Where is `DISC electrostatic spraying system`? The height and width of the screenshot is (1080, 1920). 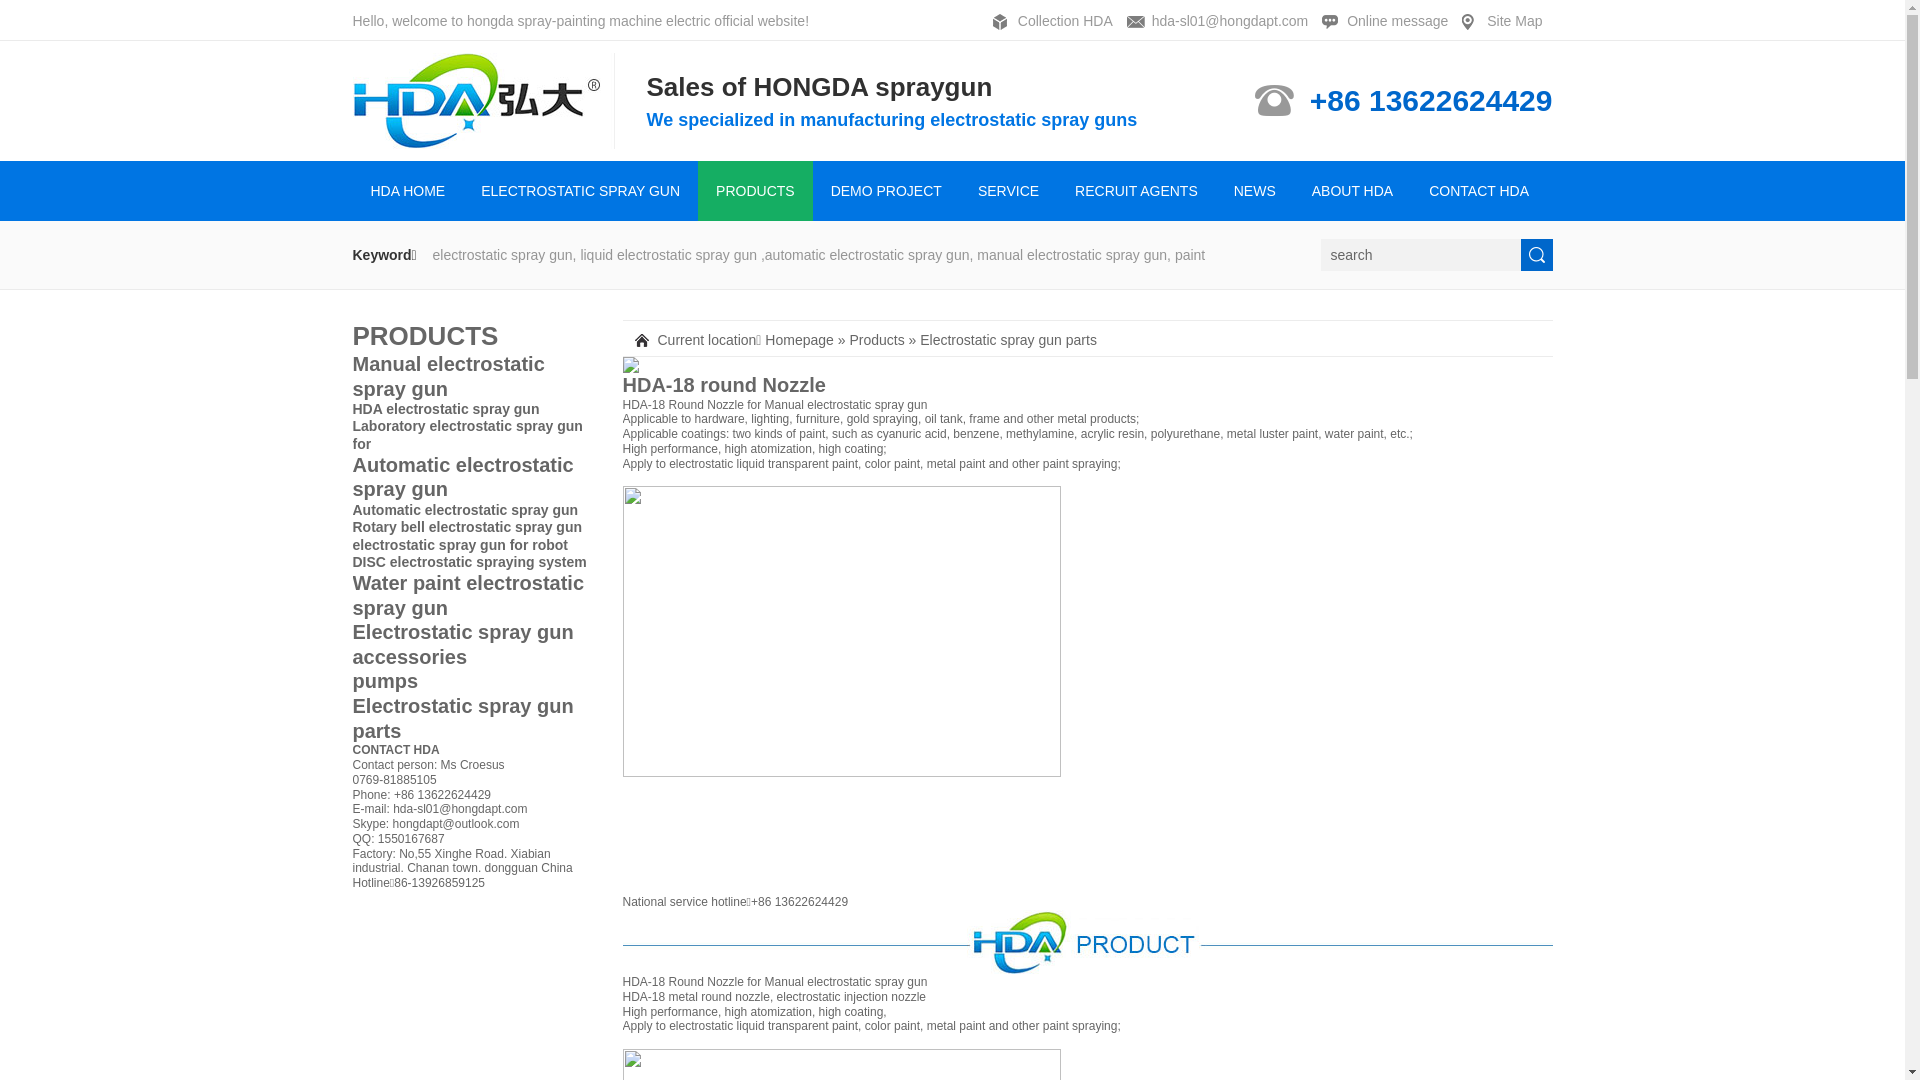
DISC electrostatic spraying system is located at coordinates (469, 562).